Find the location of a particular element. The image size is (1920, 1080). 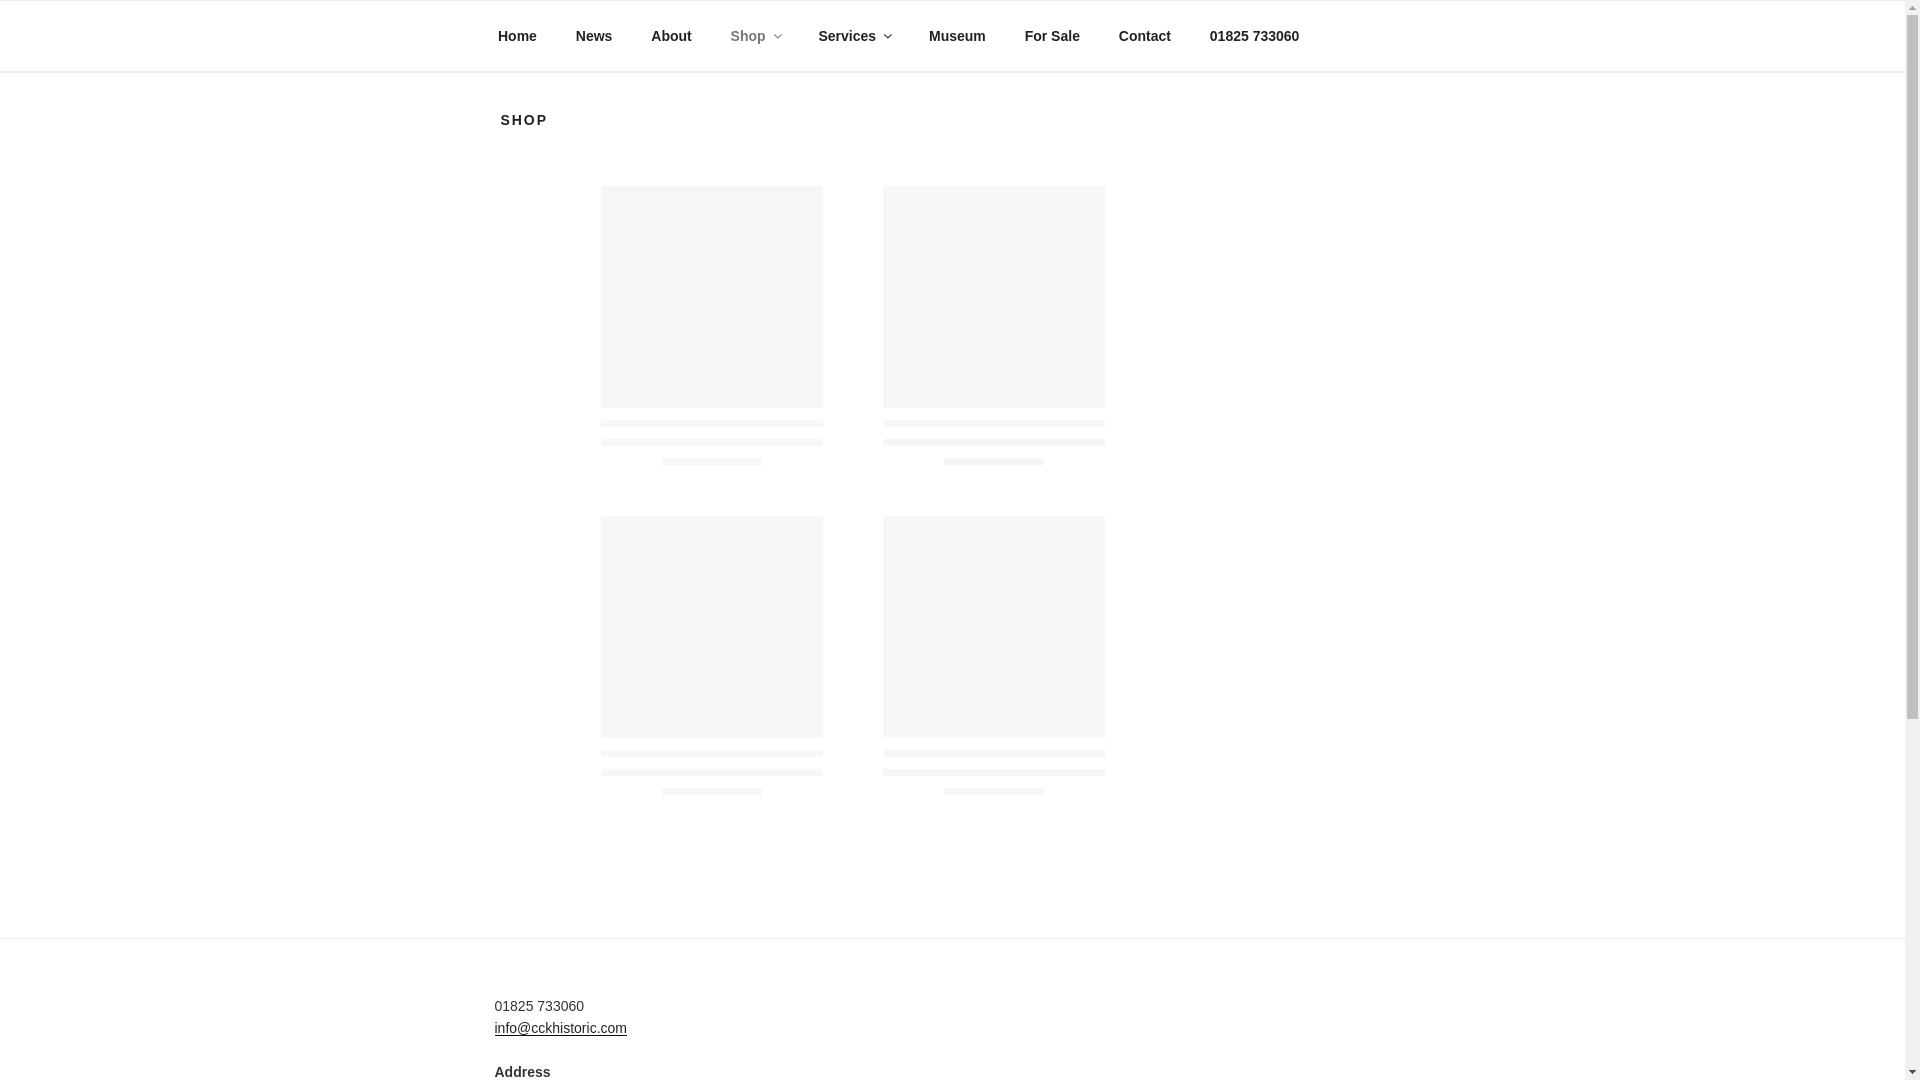

About is located at coordinates (670, 36).